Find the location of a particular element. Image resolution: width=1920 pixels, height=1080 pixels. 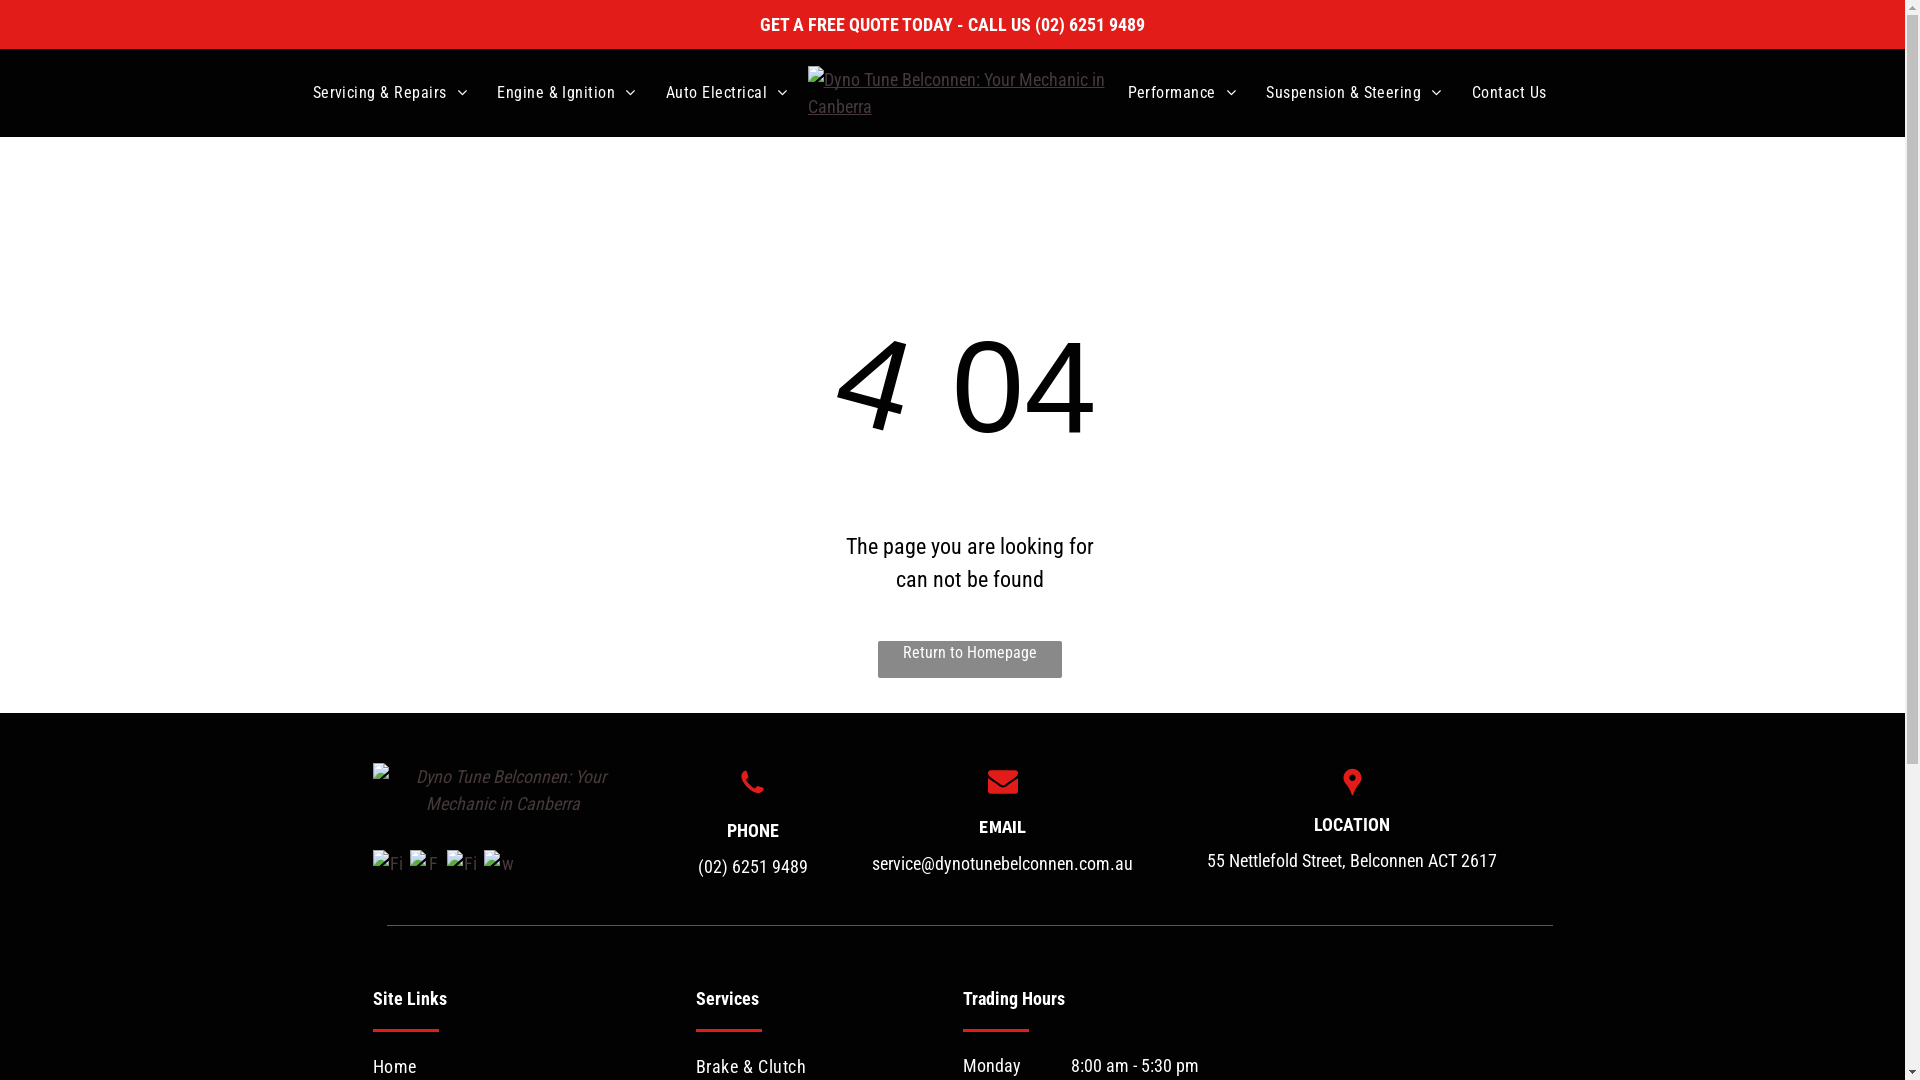

Auto Electrical is located at coordinates (727, 93).